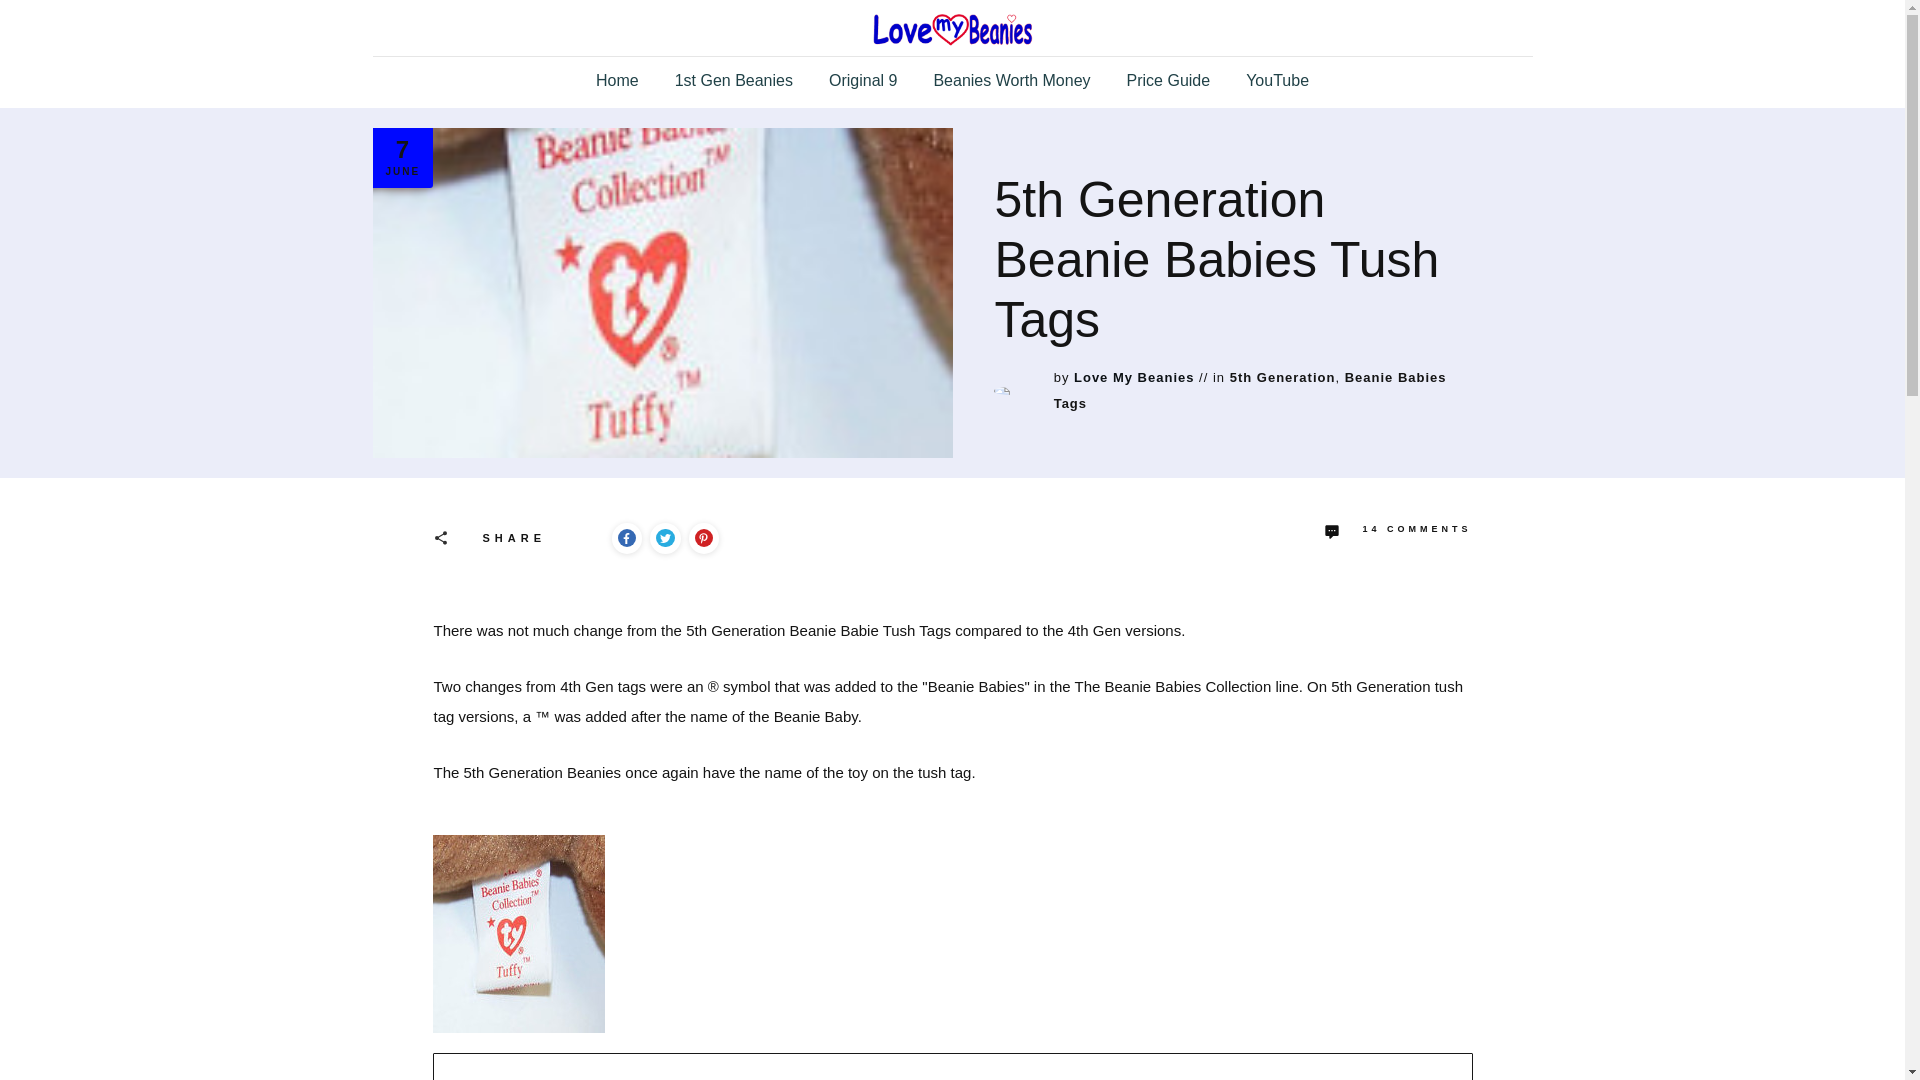 This screenshot has height=1080, width=1920. Describe the element at coordinates (1278, 80) in the screenshot. I see `YouTube` at that location.